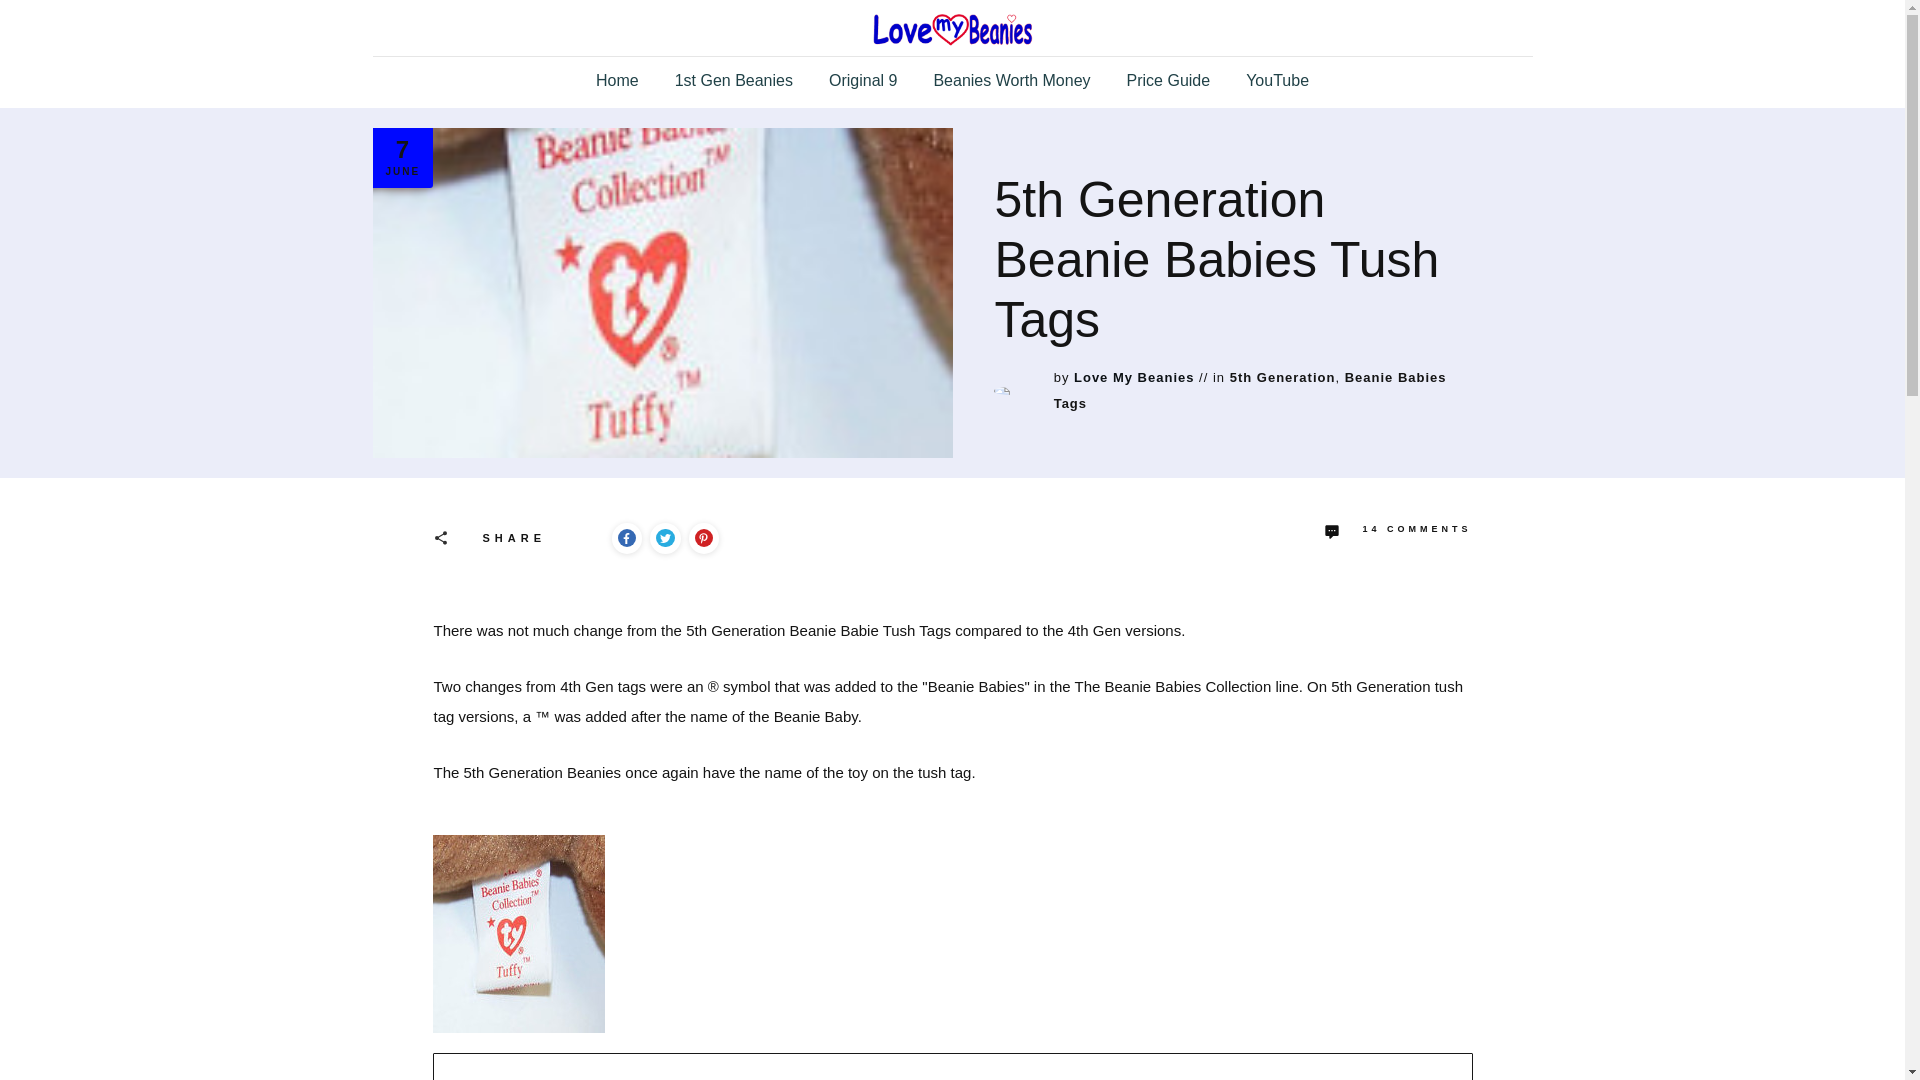 This screenshot has height=1080, width=1920. Describe the element at coordinates (1278, 80) in the screenshot. I see `YouTube` at that location.